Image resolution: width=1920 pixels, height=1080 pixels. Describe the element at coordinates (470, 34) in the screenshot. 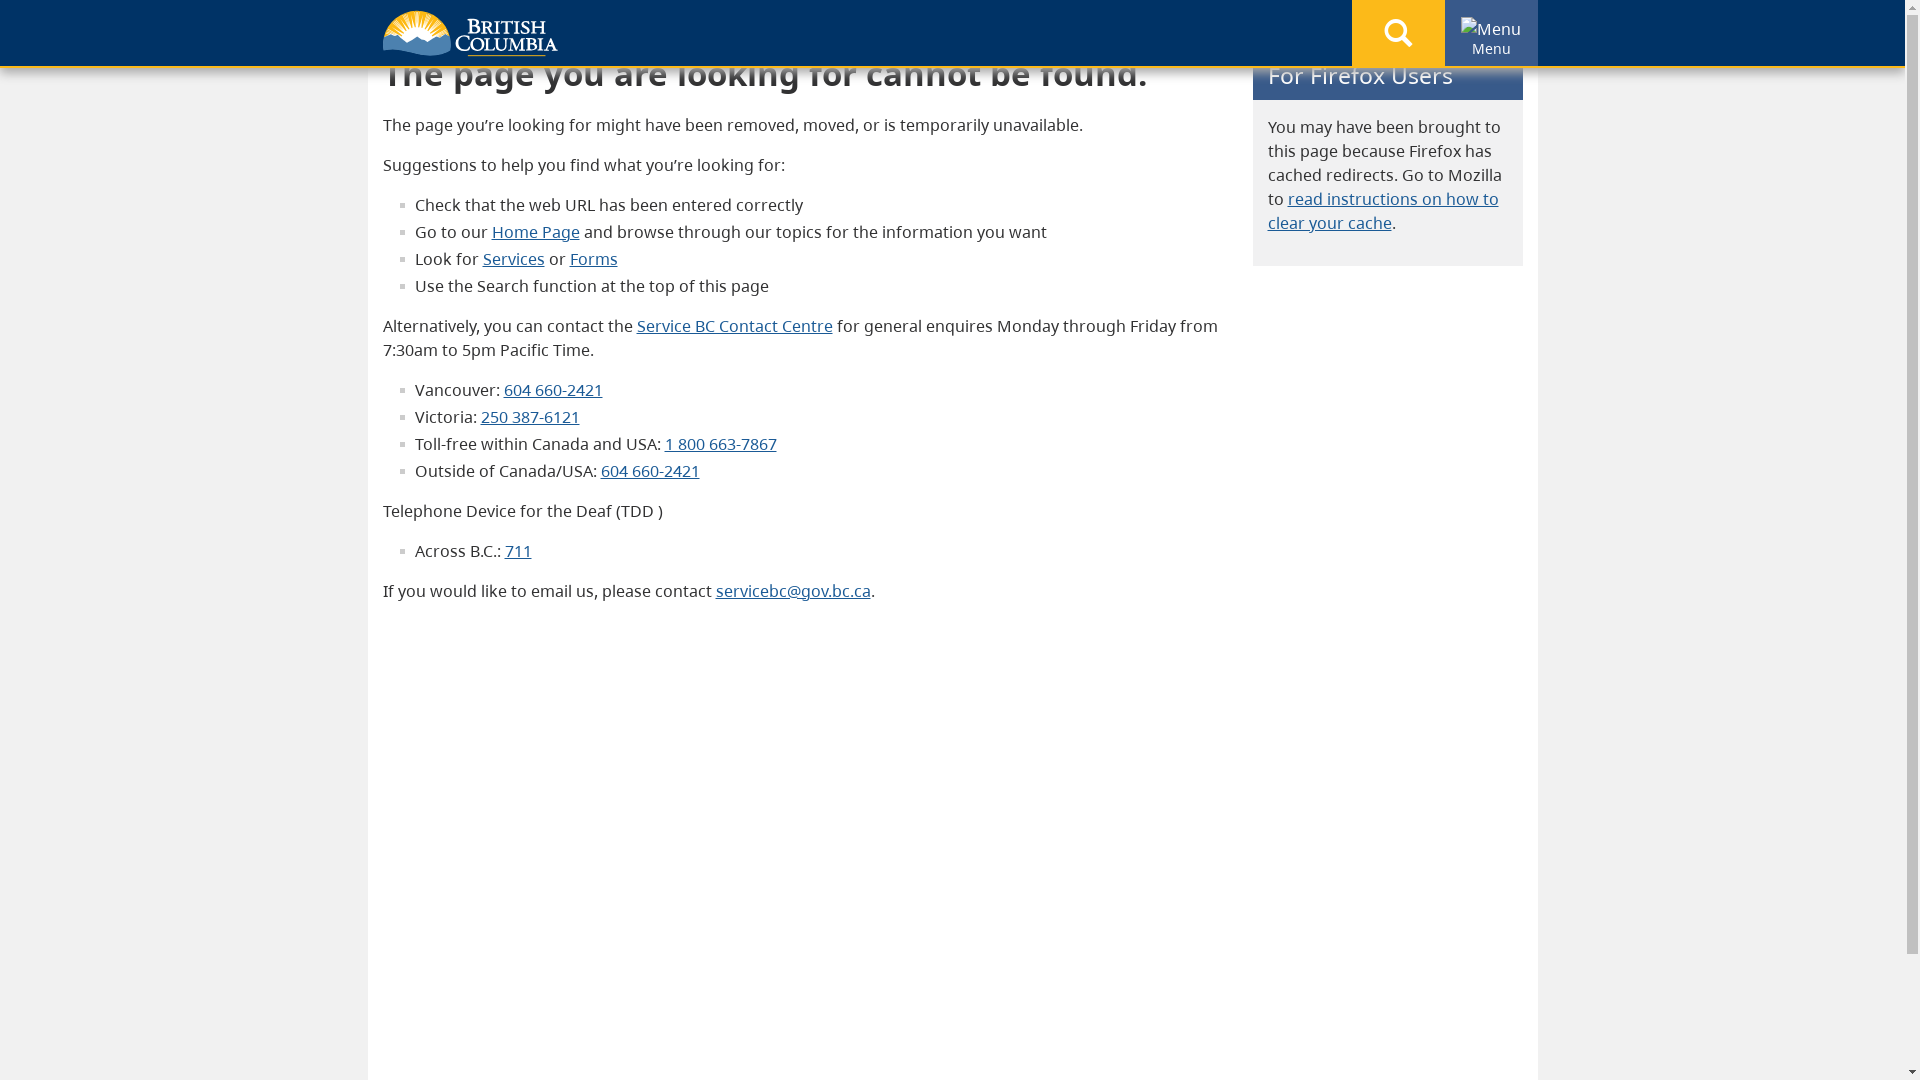

I see `Government of B.C.` at that location.